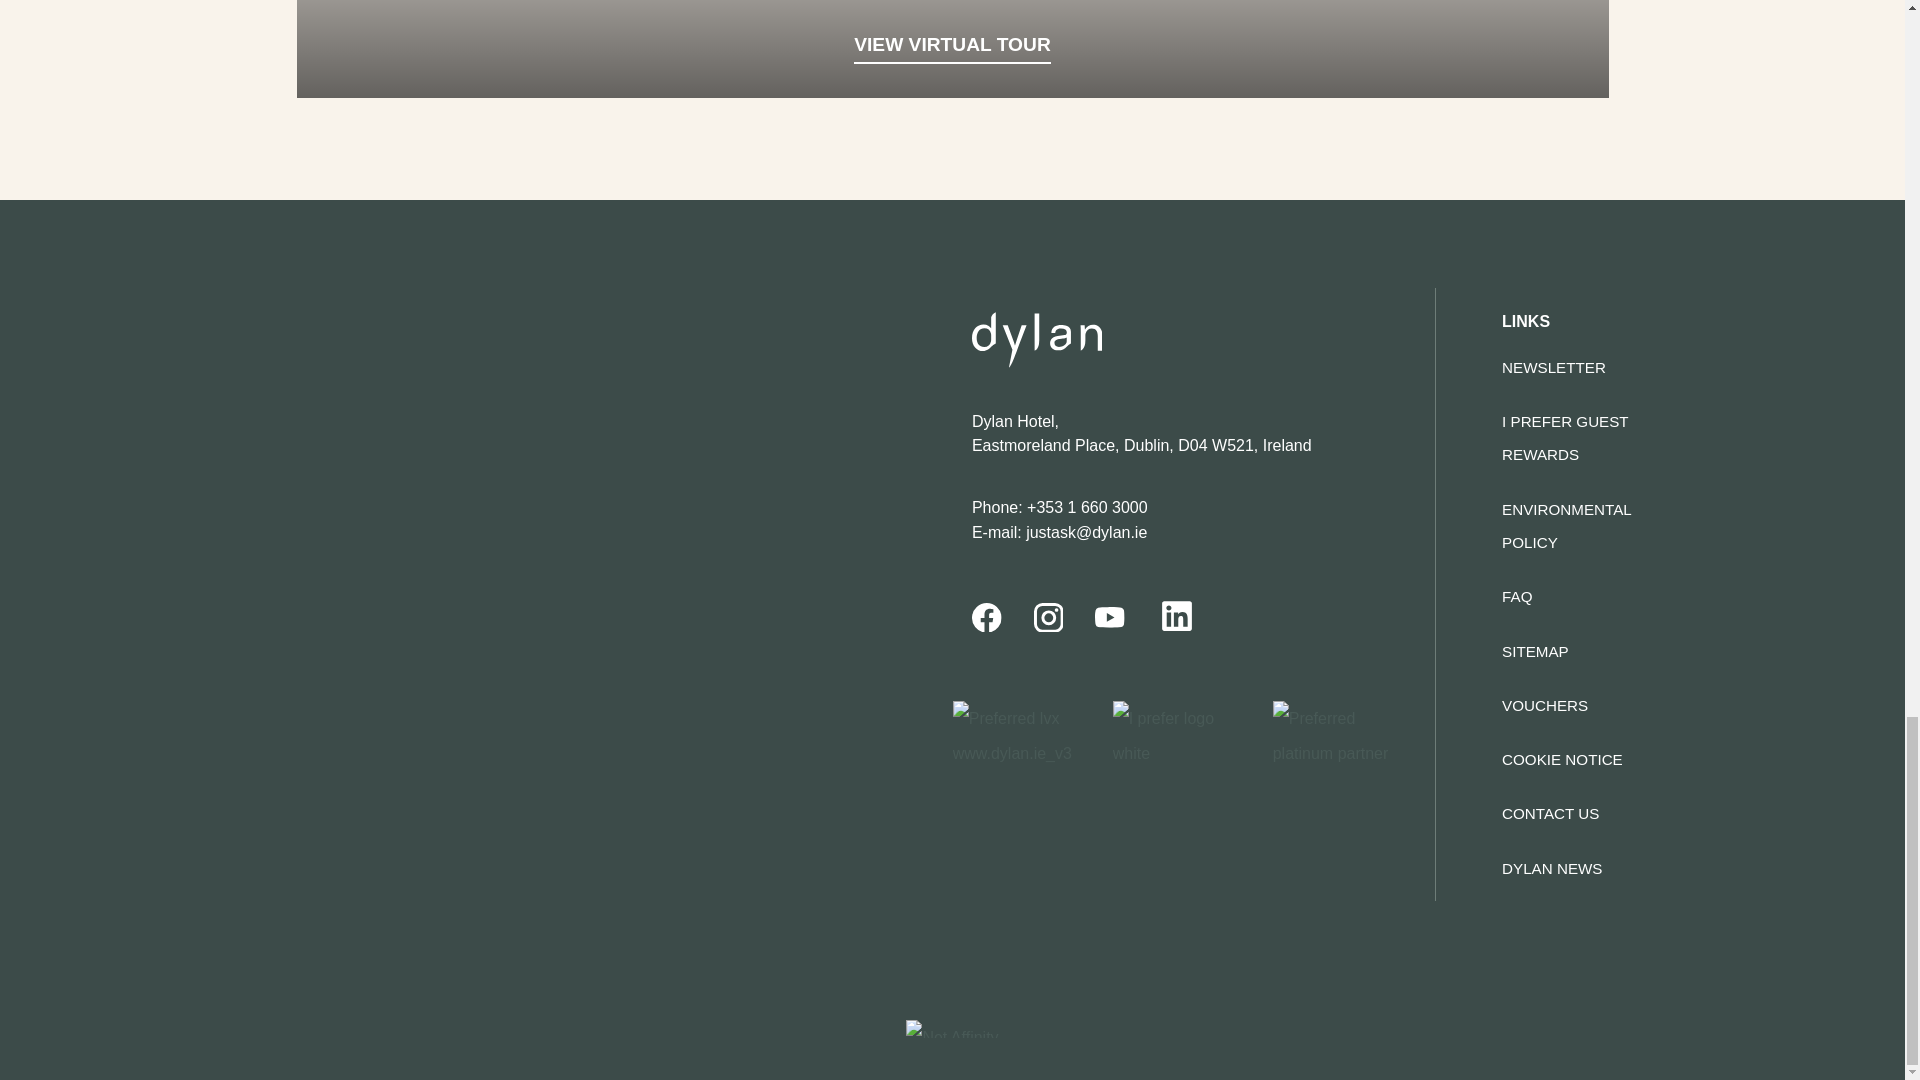 The width and height of the screenshot is (1920, 1080). I want to click on FAQ, so click(1516, 596).